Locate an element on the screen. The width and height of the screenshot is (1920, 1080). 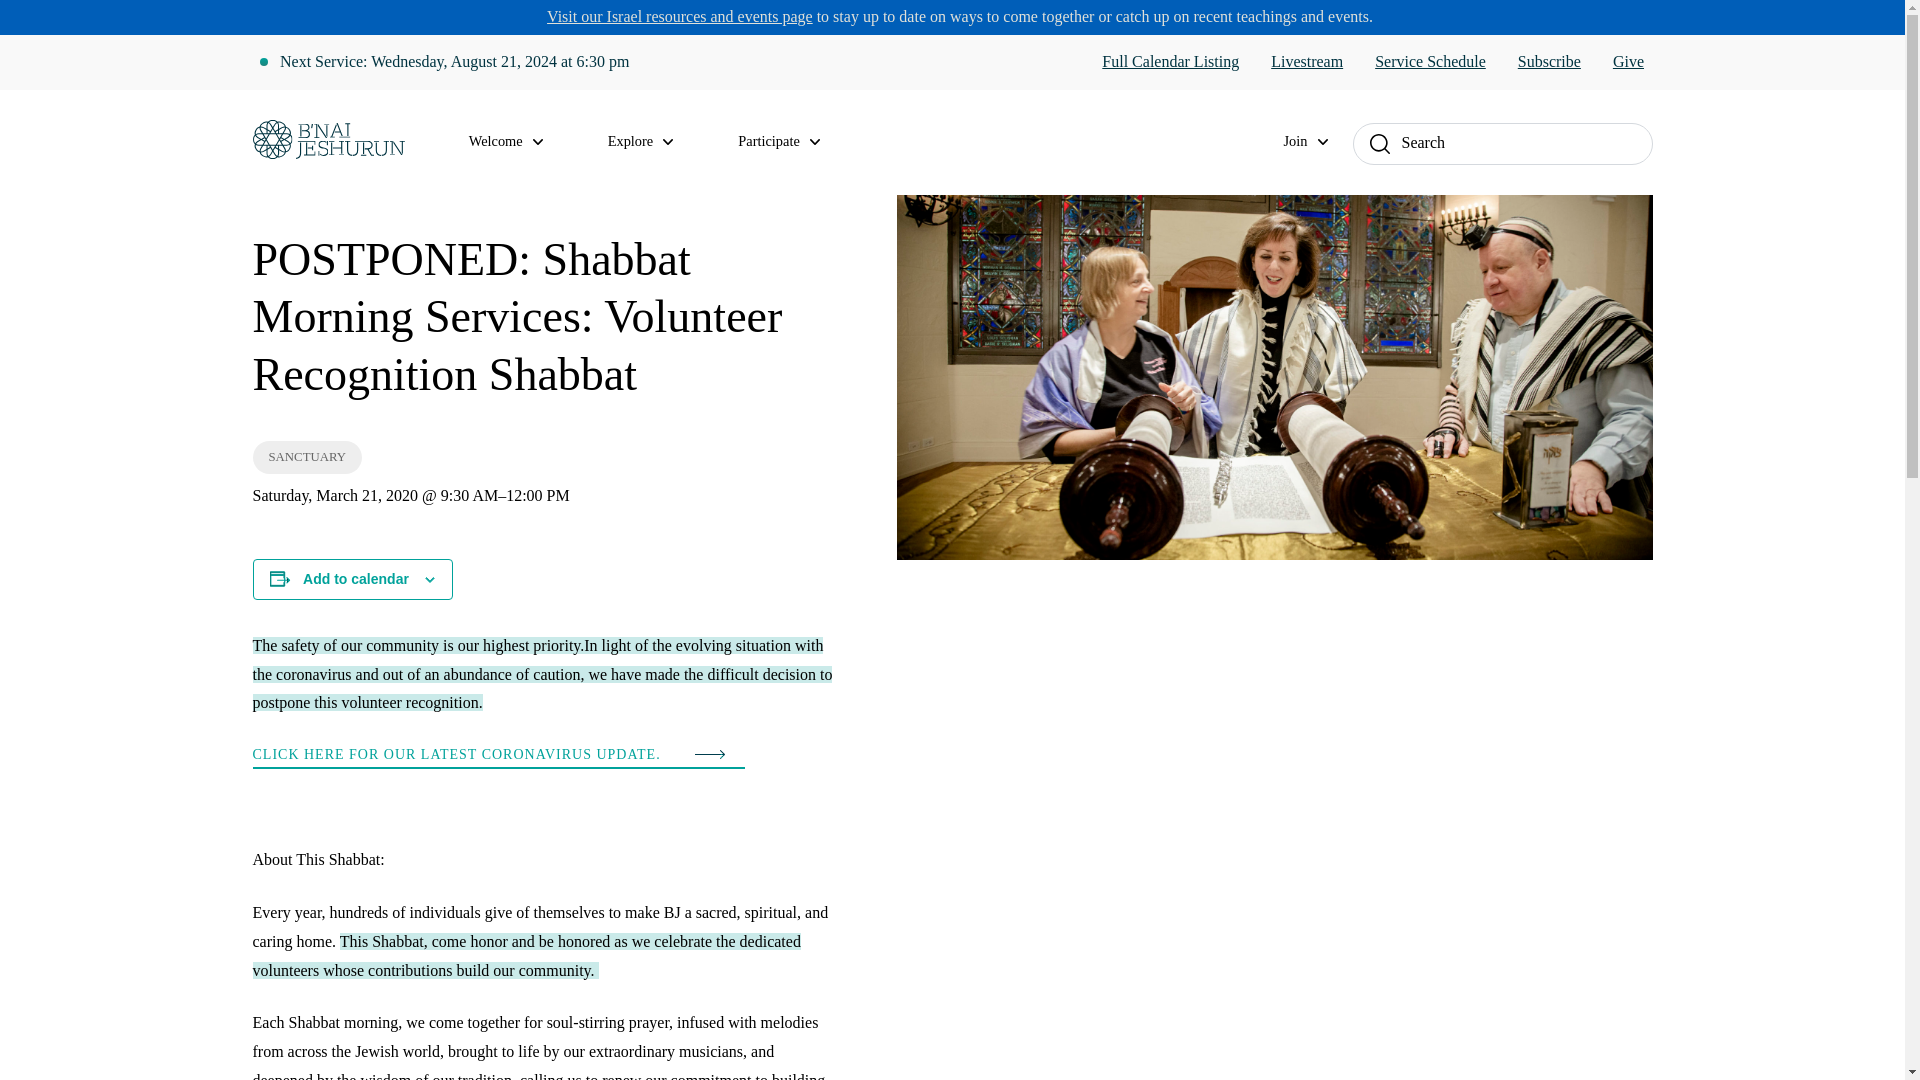
Give is located at coordinates (1628, 62).